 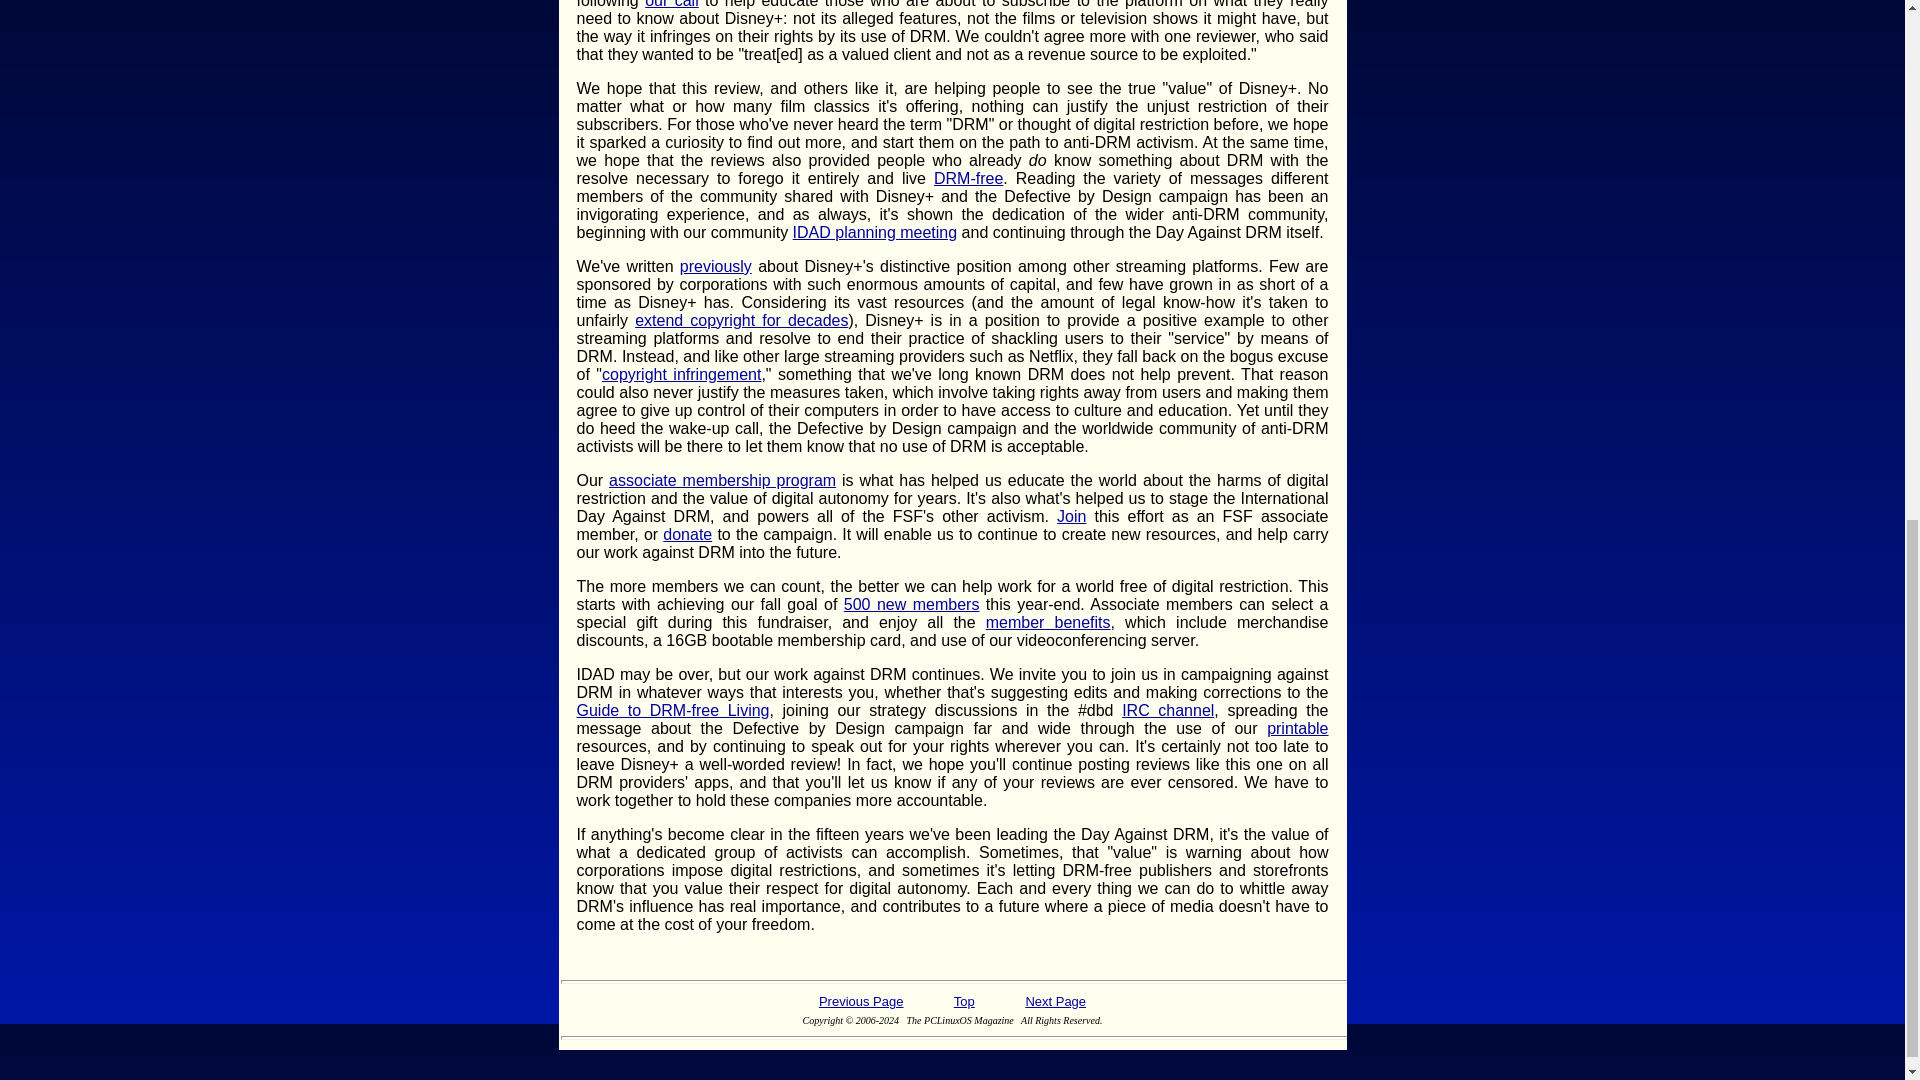 I want to click on our call, so click(x=672, y=4).